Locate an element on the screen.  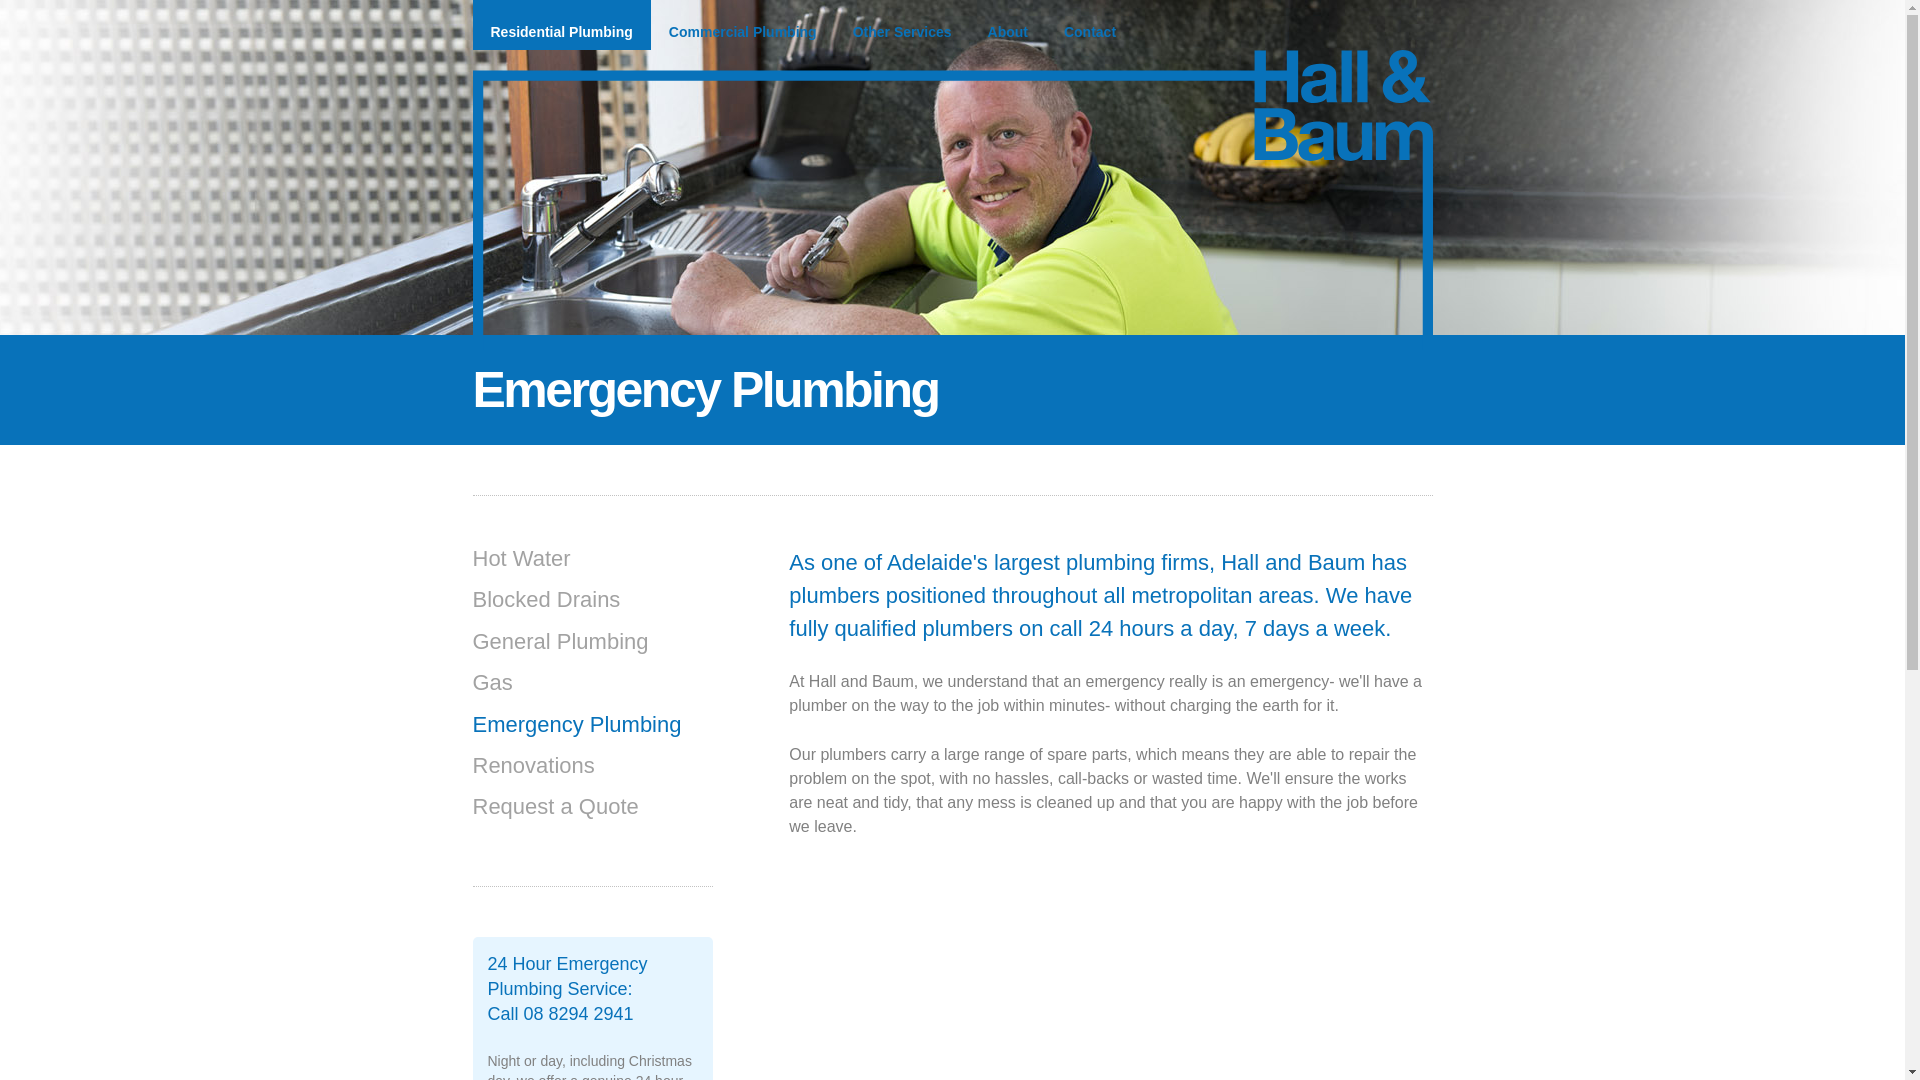
Hot Water is located at coordinates (592, 566).